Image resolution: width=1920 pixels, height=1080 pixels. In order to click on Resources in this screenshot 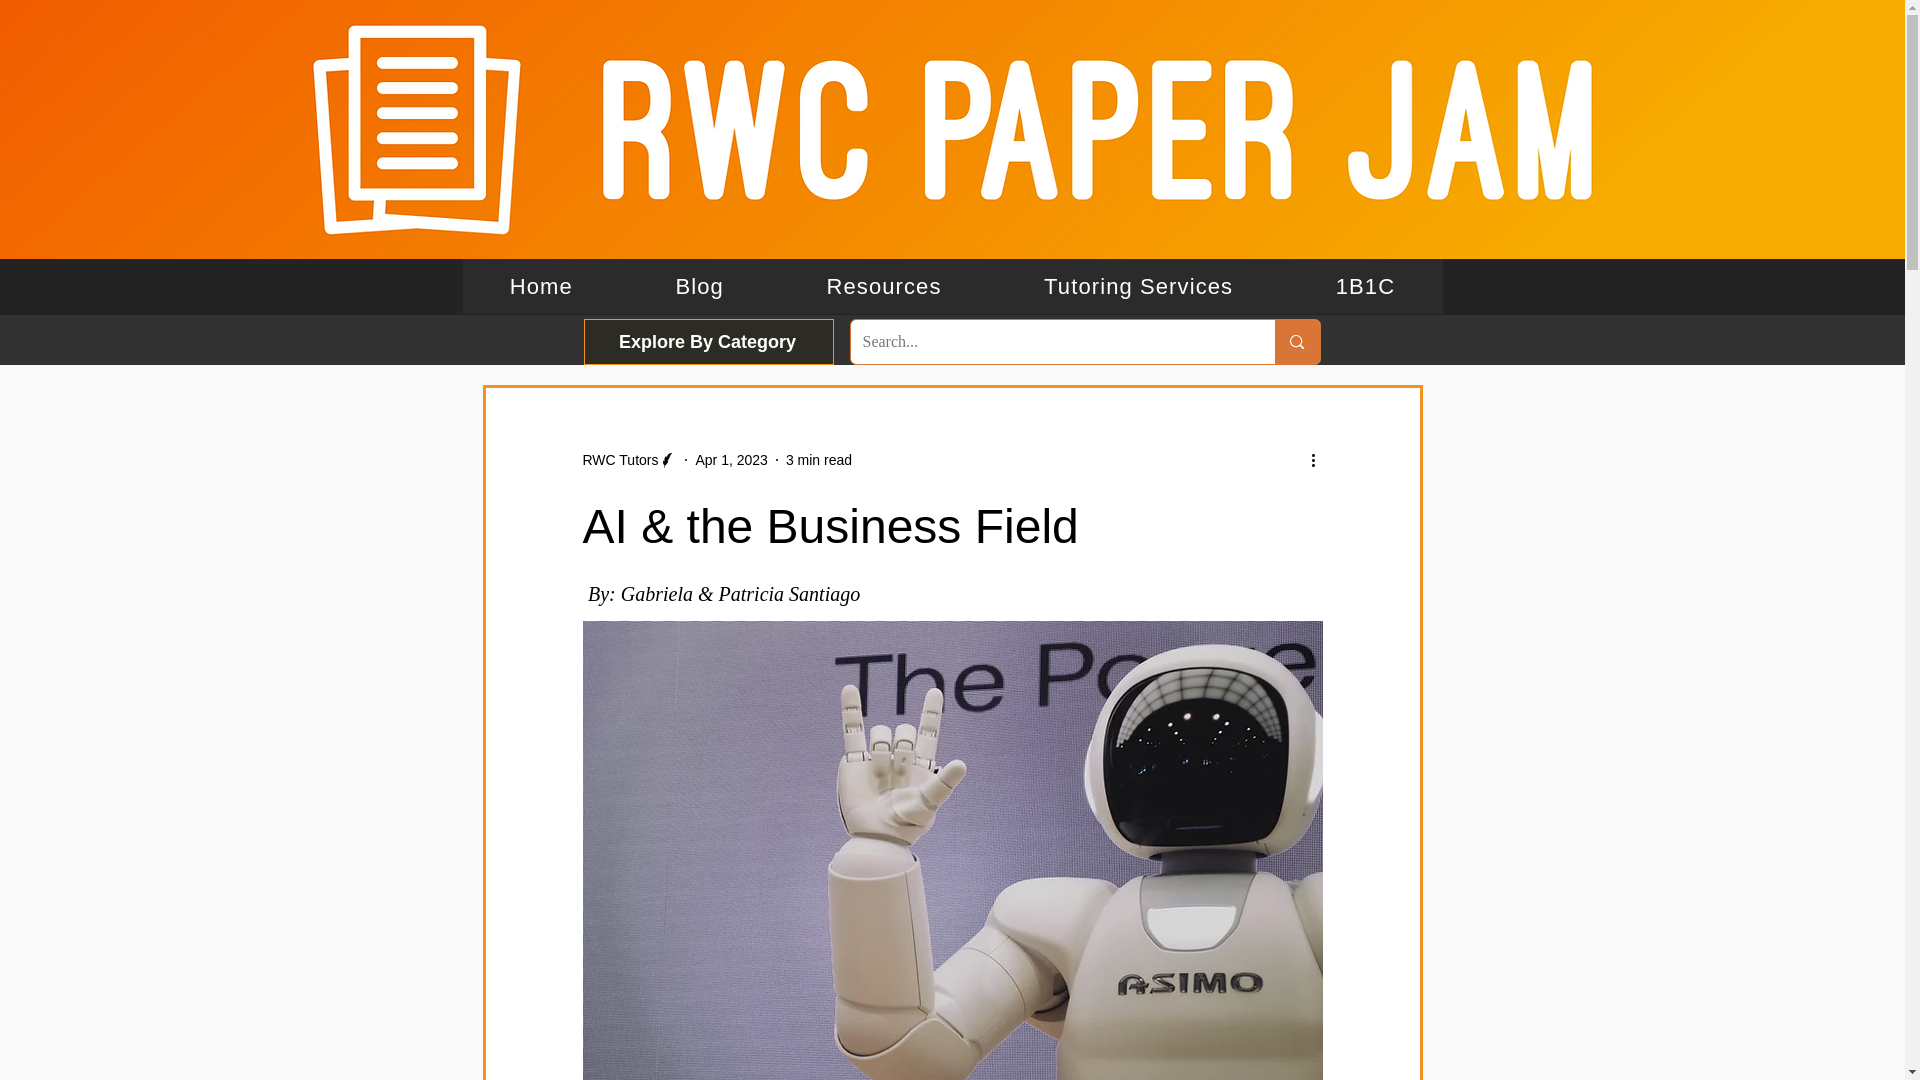, I will do `click(884, 286)`.